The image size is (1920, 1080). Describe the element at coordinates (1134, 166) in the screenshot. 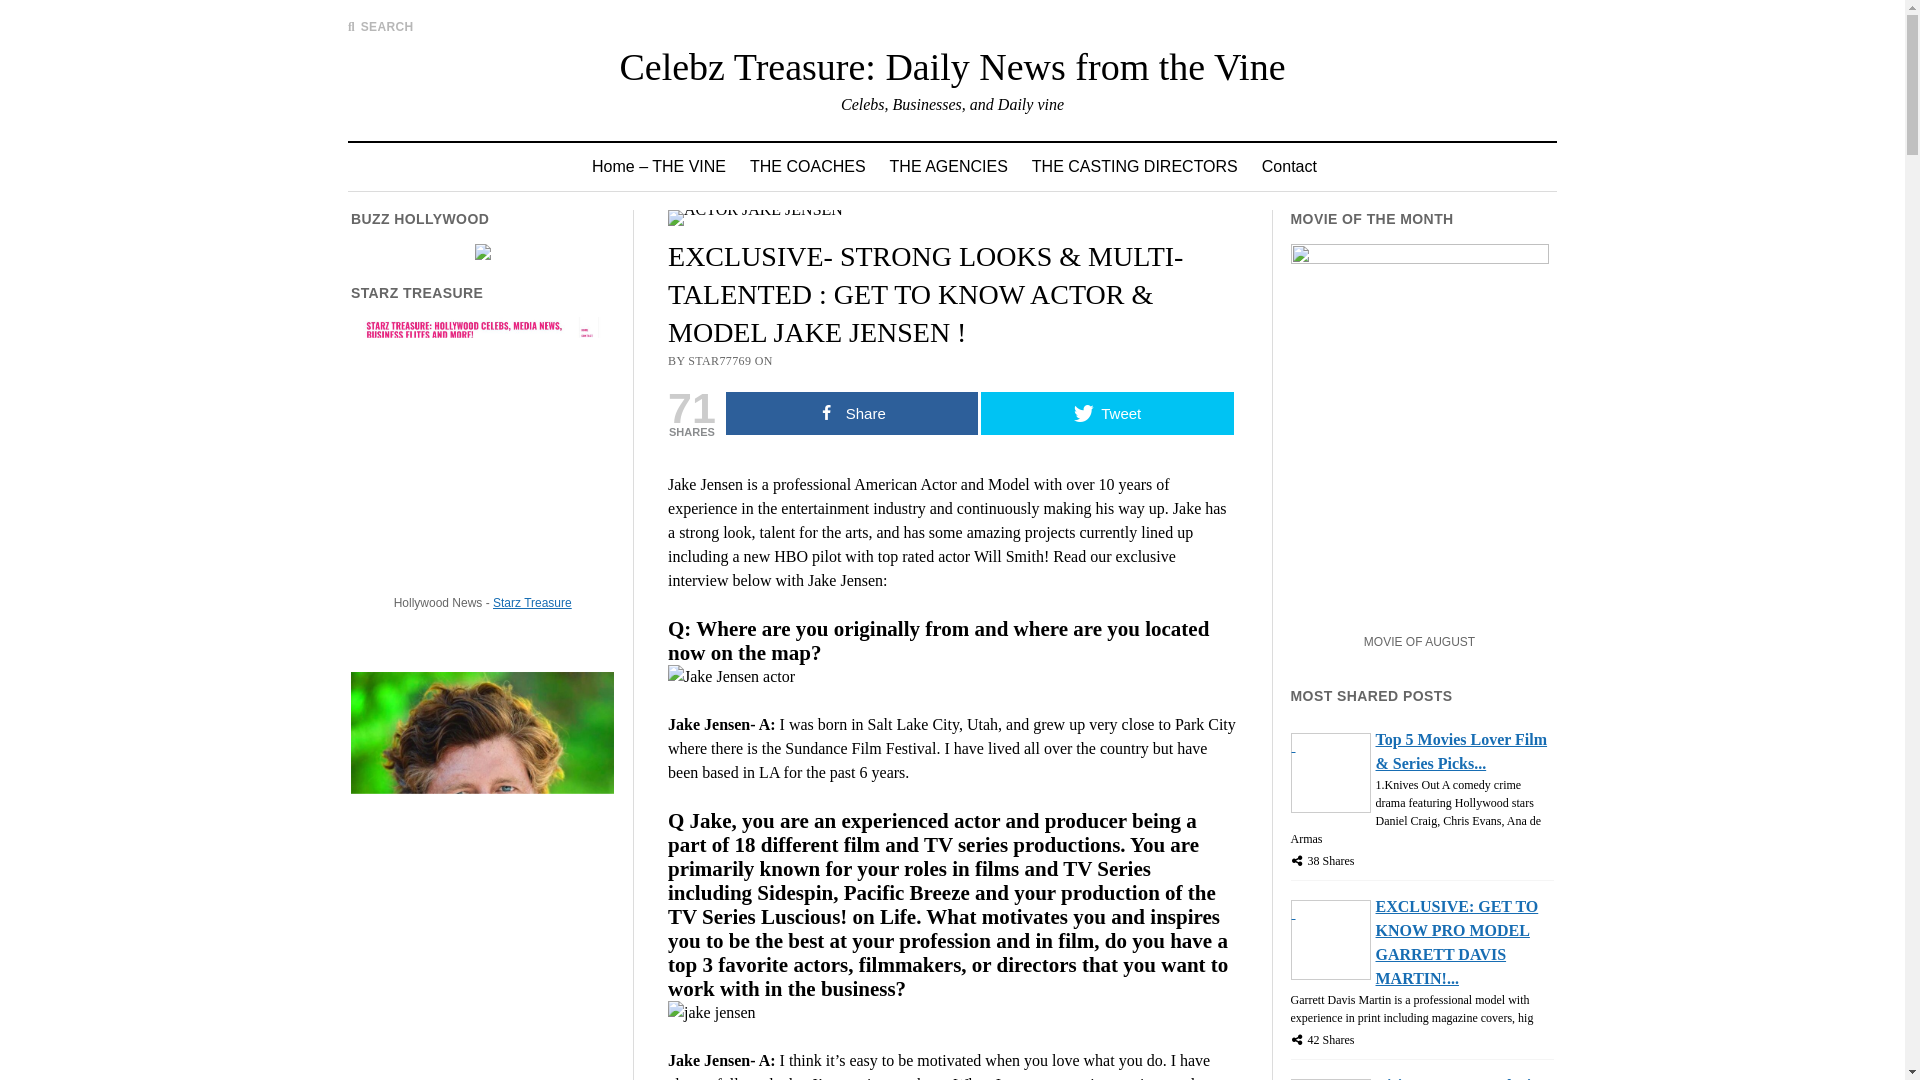

I see `THE CASTING DIRECTORS` at that location.